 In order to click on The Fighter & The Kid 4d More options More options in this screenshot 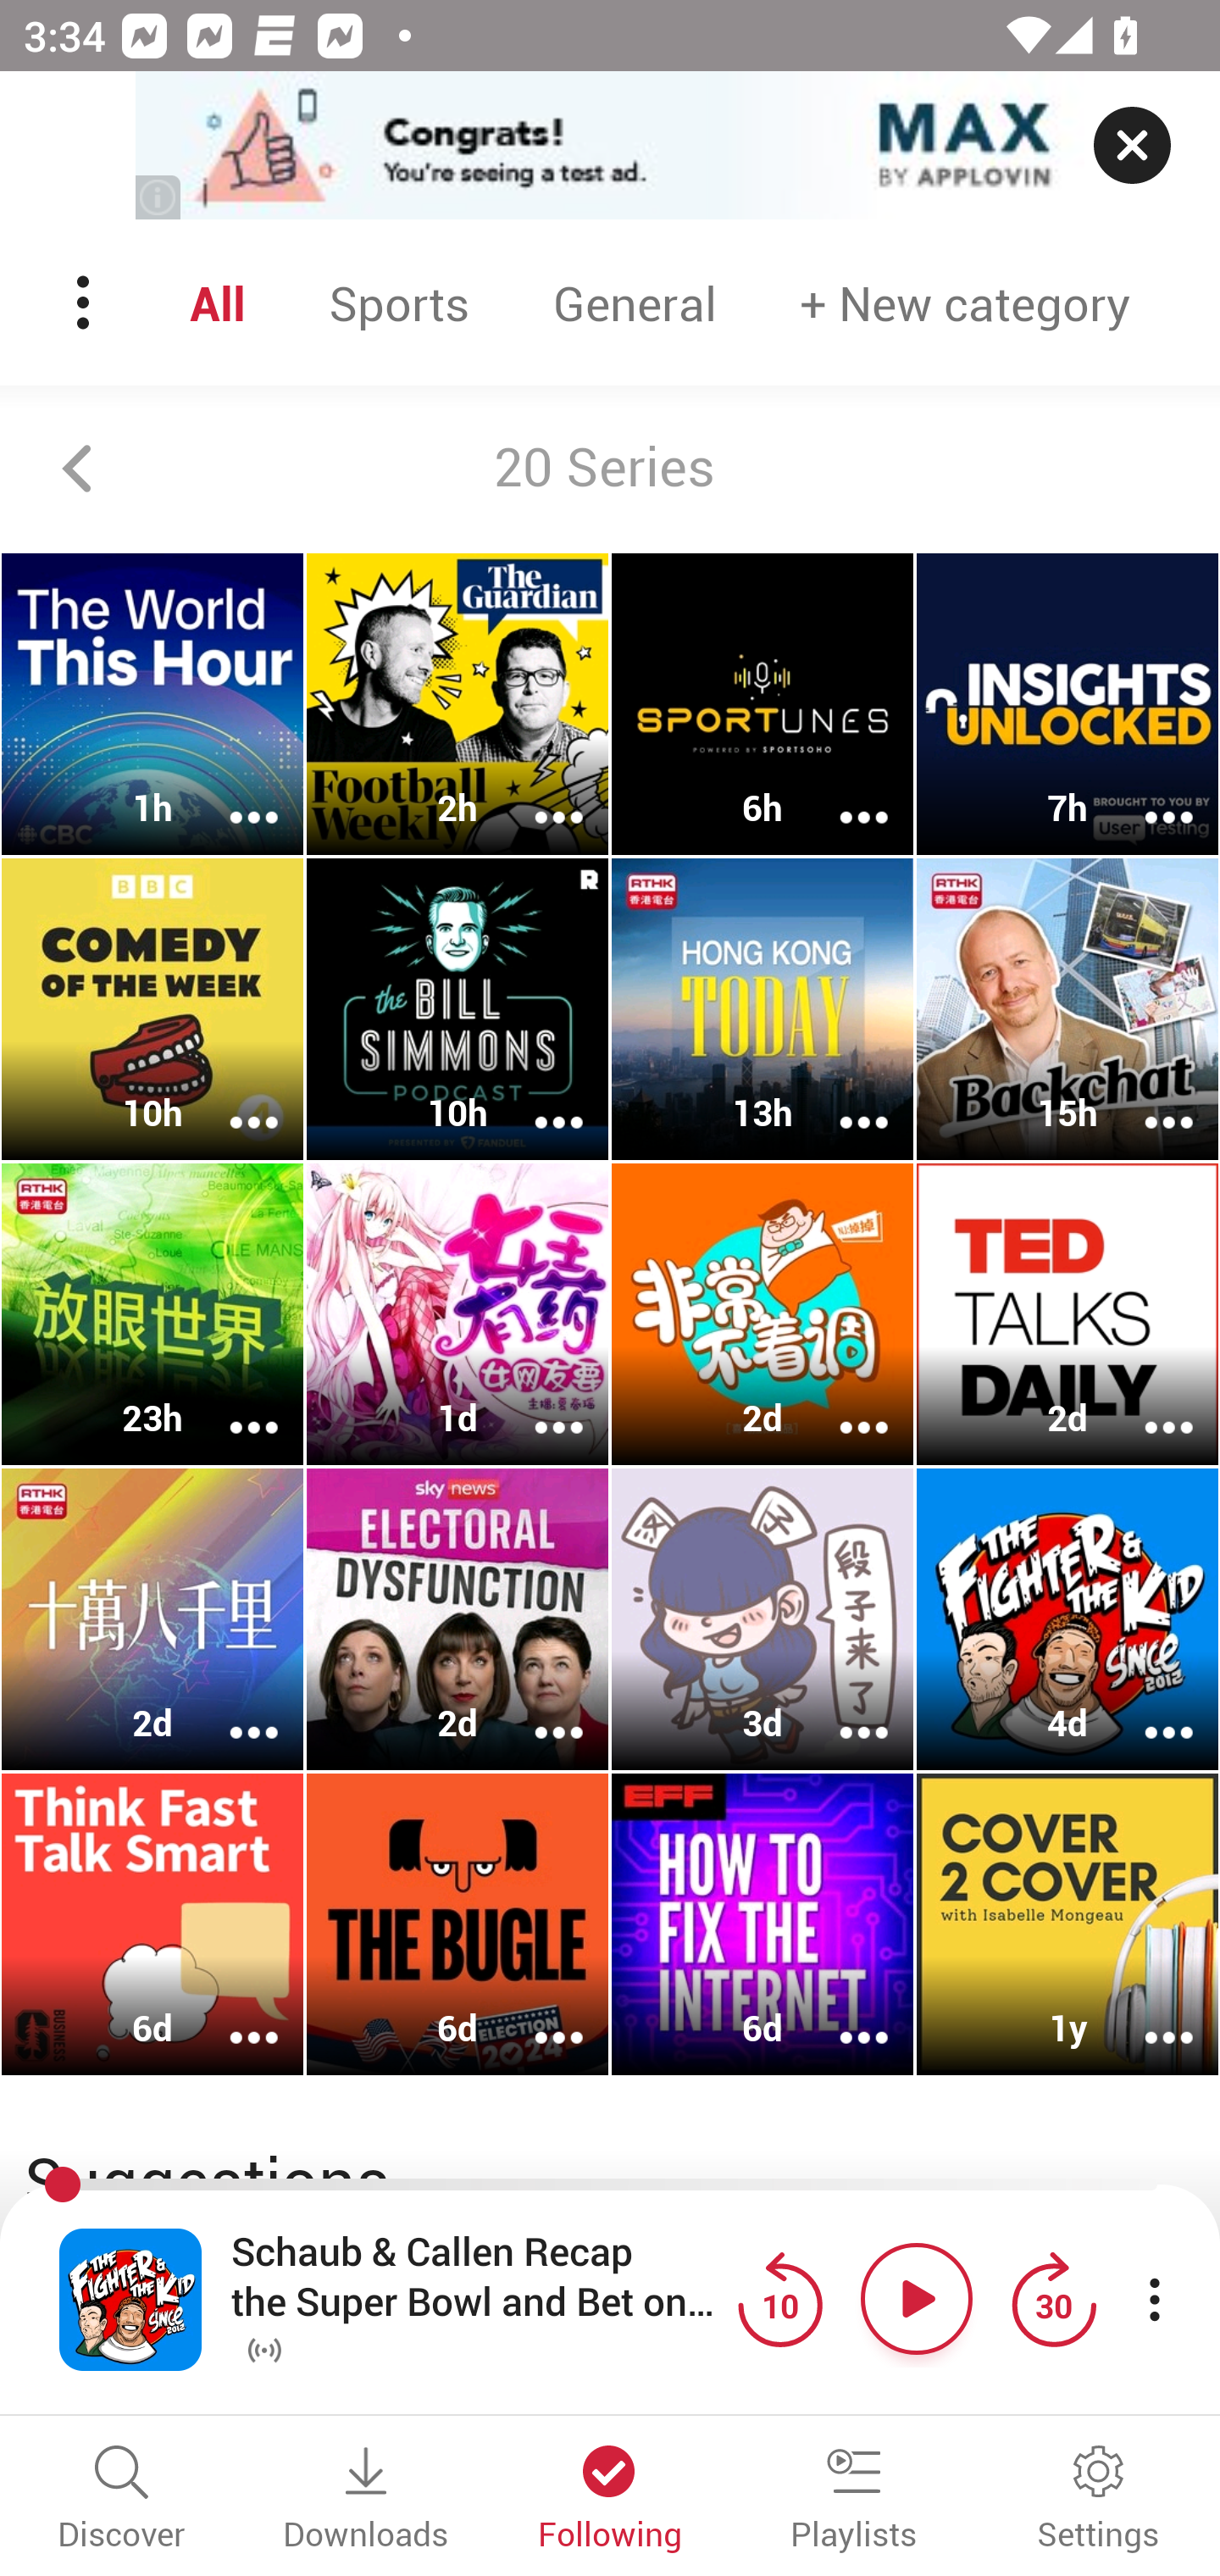, I will do `click(1067, 1618)`.